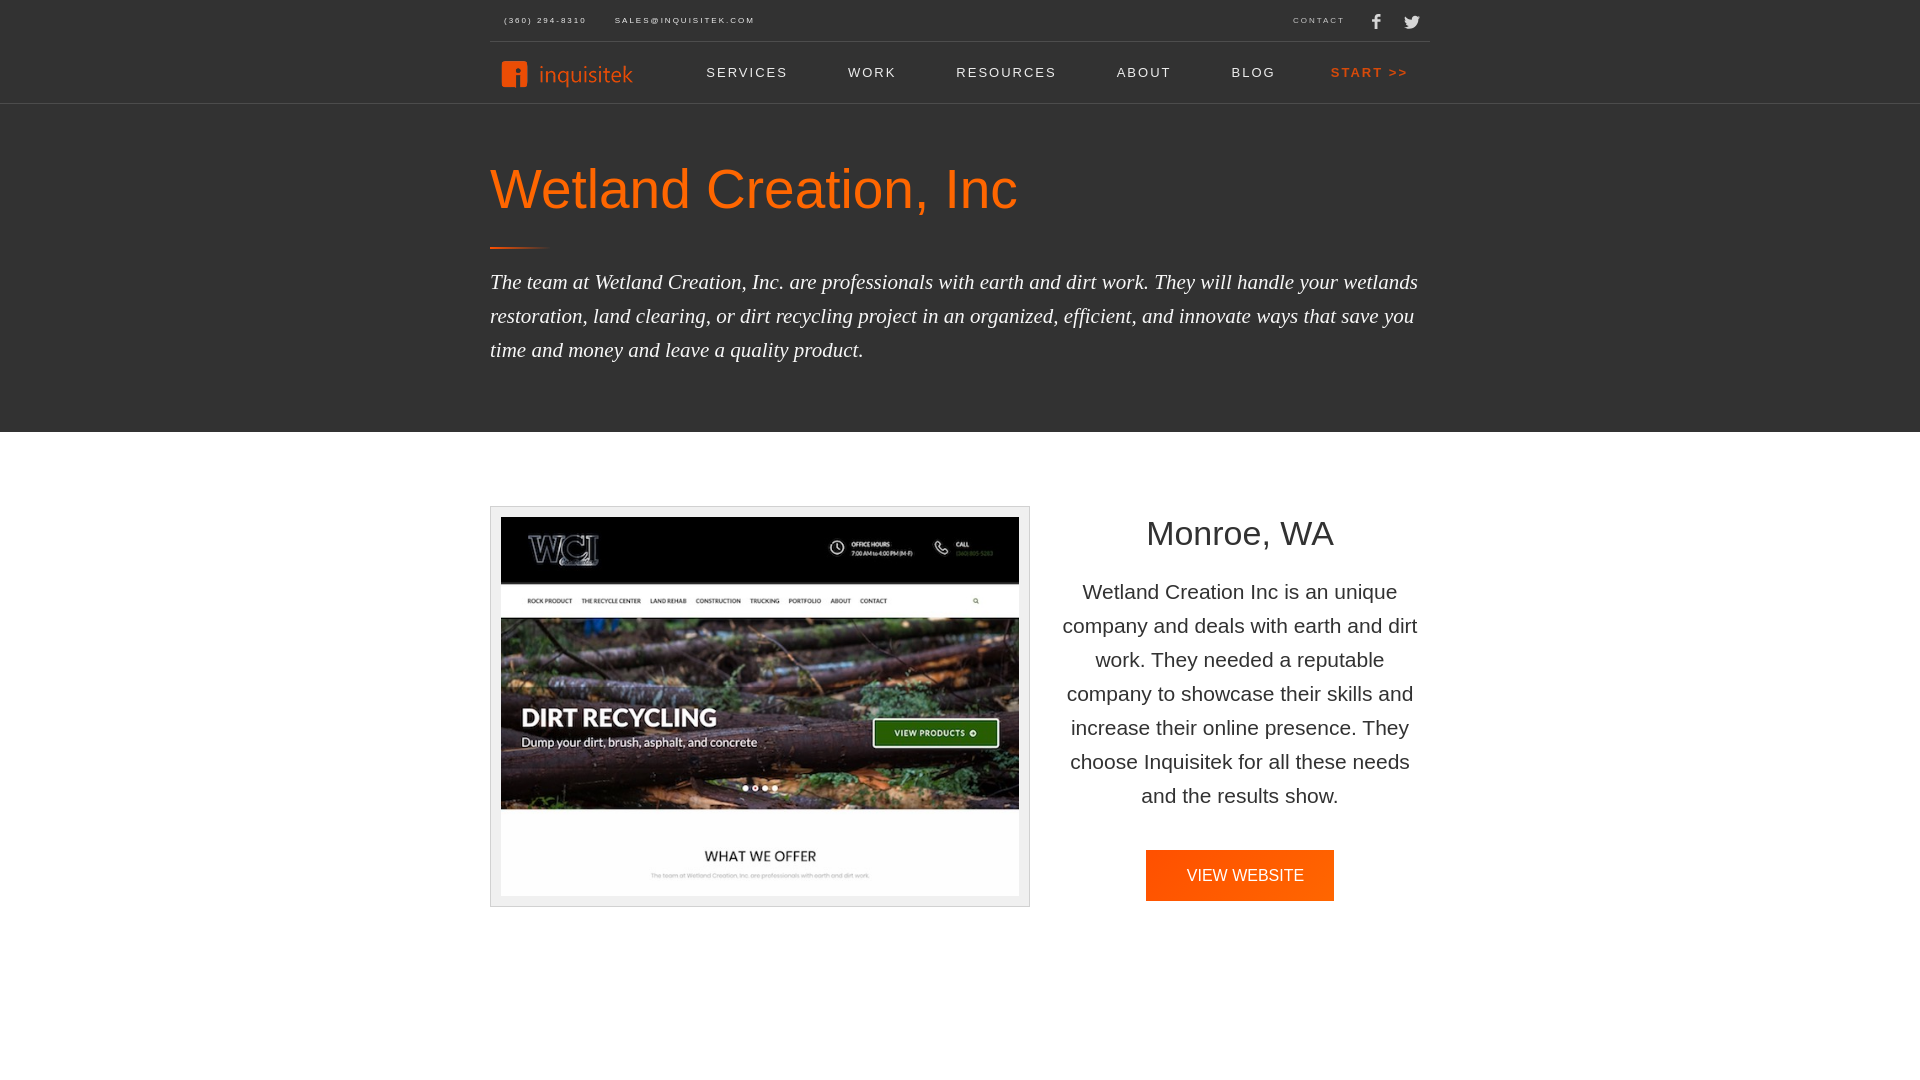 Image resolution: width=1920 pixels, height=1080 pixels. What do you see at coordinates (871, 72) in the screenshot?
I see `WORK` at bounding box center [871, 72].